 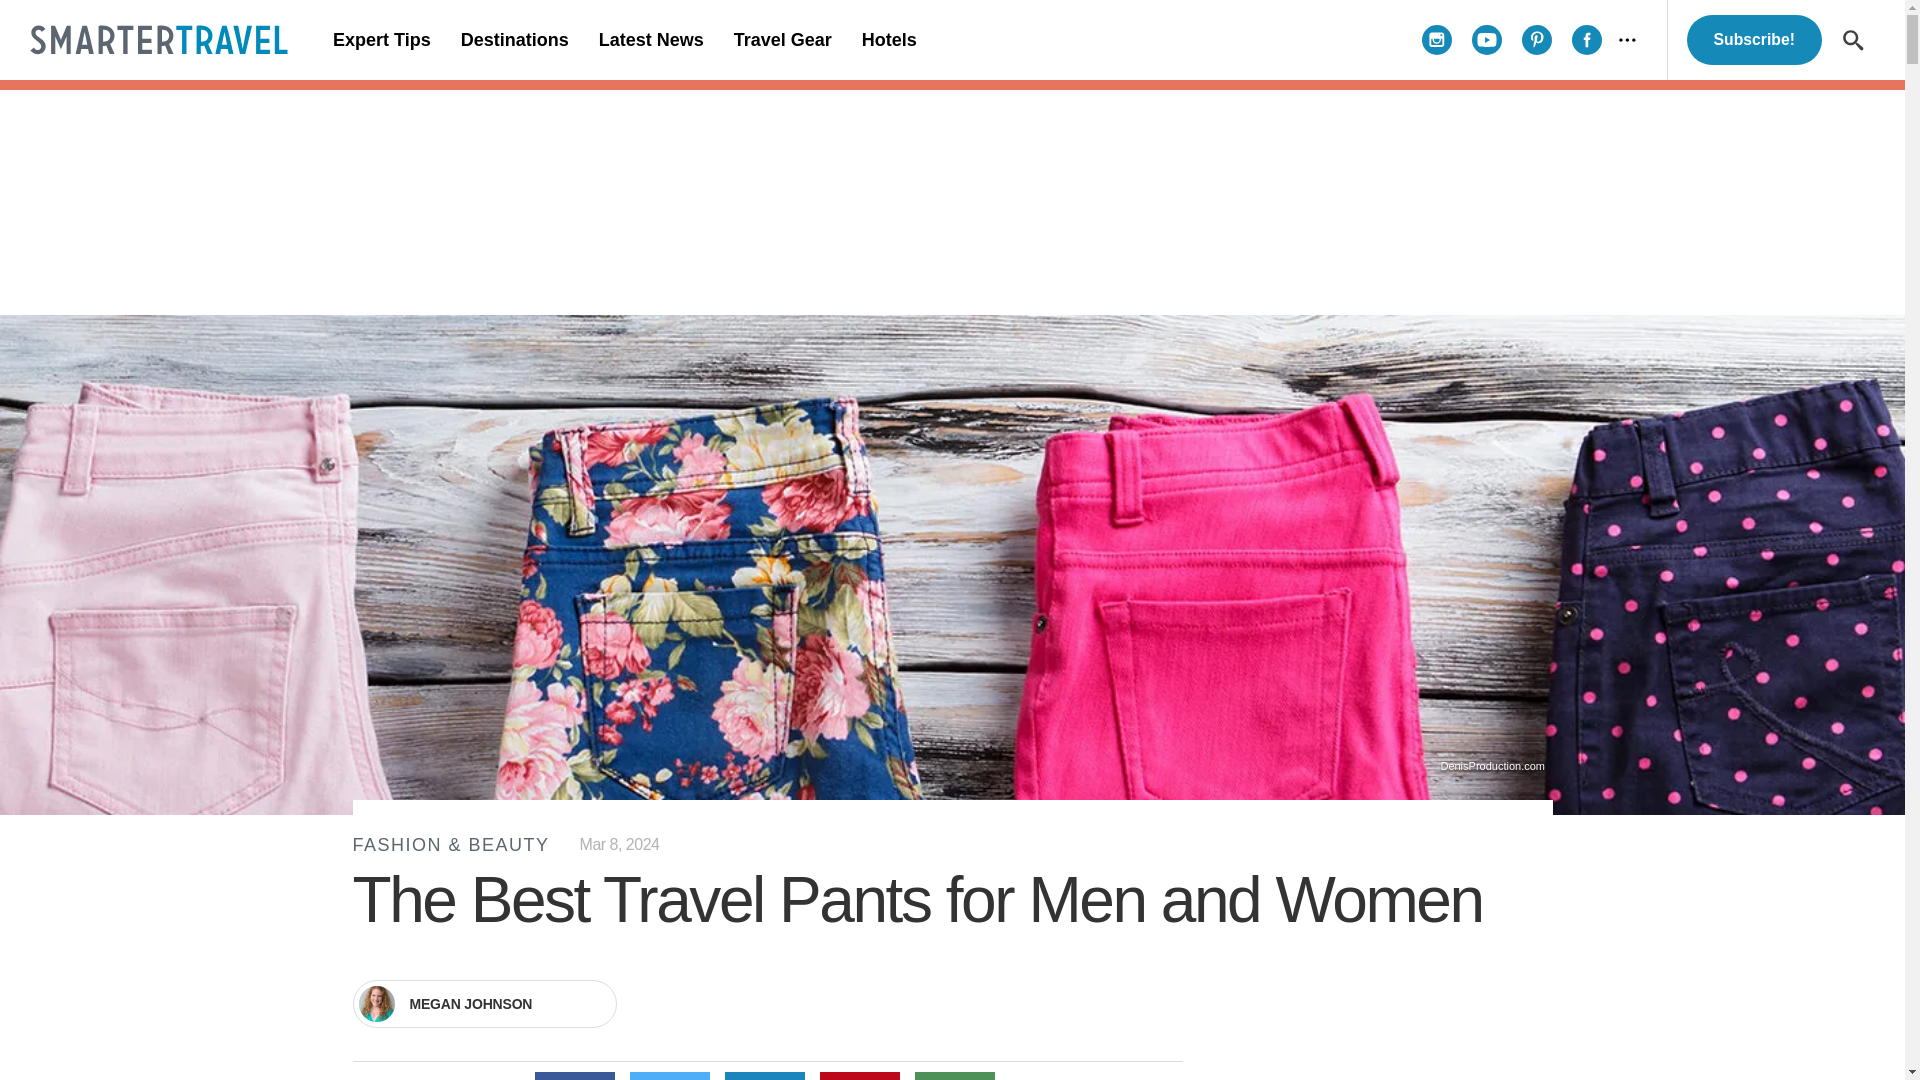 I want to click on Latest News, so click(x=650, y=40).